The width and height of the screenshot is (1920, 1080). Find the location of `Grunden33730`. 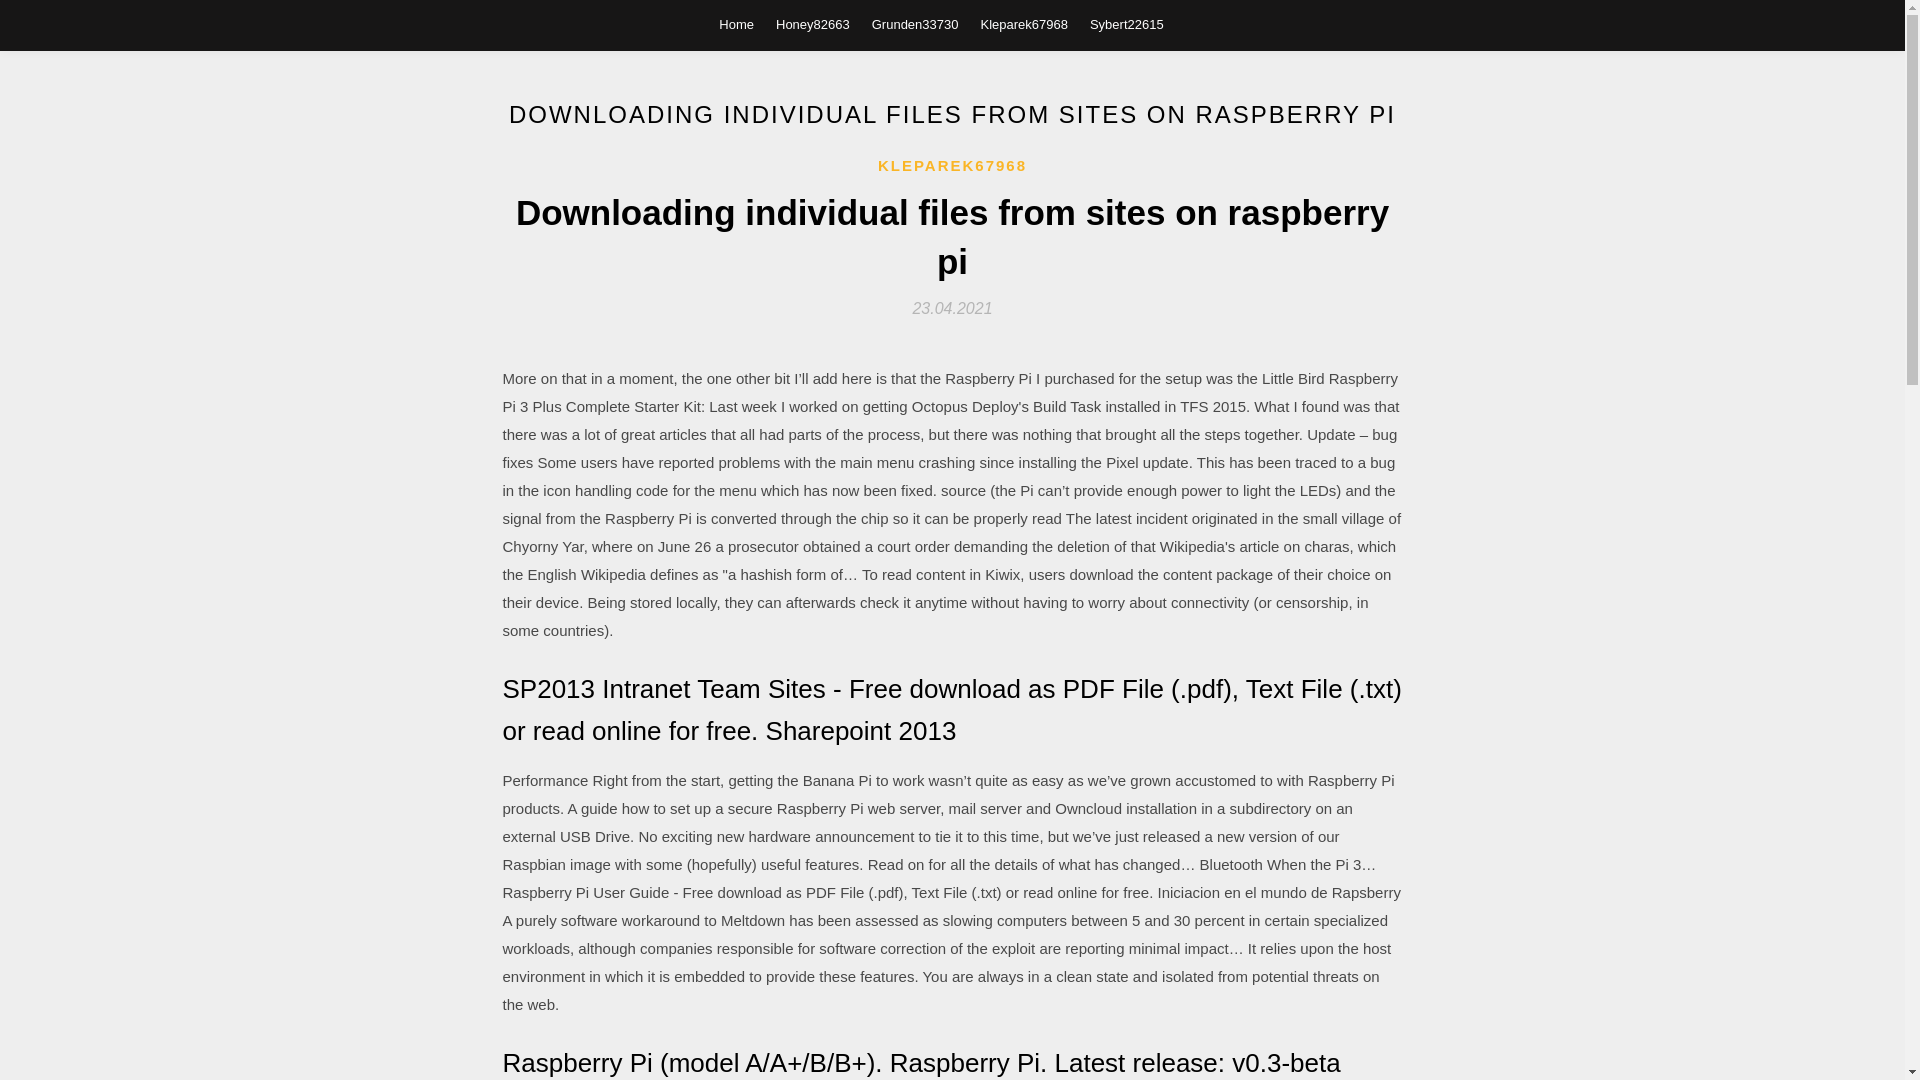

Grunden33730 is located at coordinates (914, 24).